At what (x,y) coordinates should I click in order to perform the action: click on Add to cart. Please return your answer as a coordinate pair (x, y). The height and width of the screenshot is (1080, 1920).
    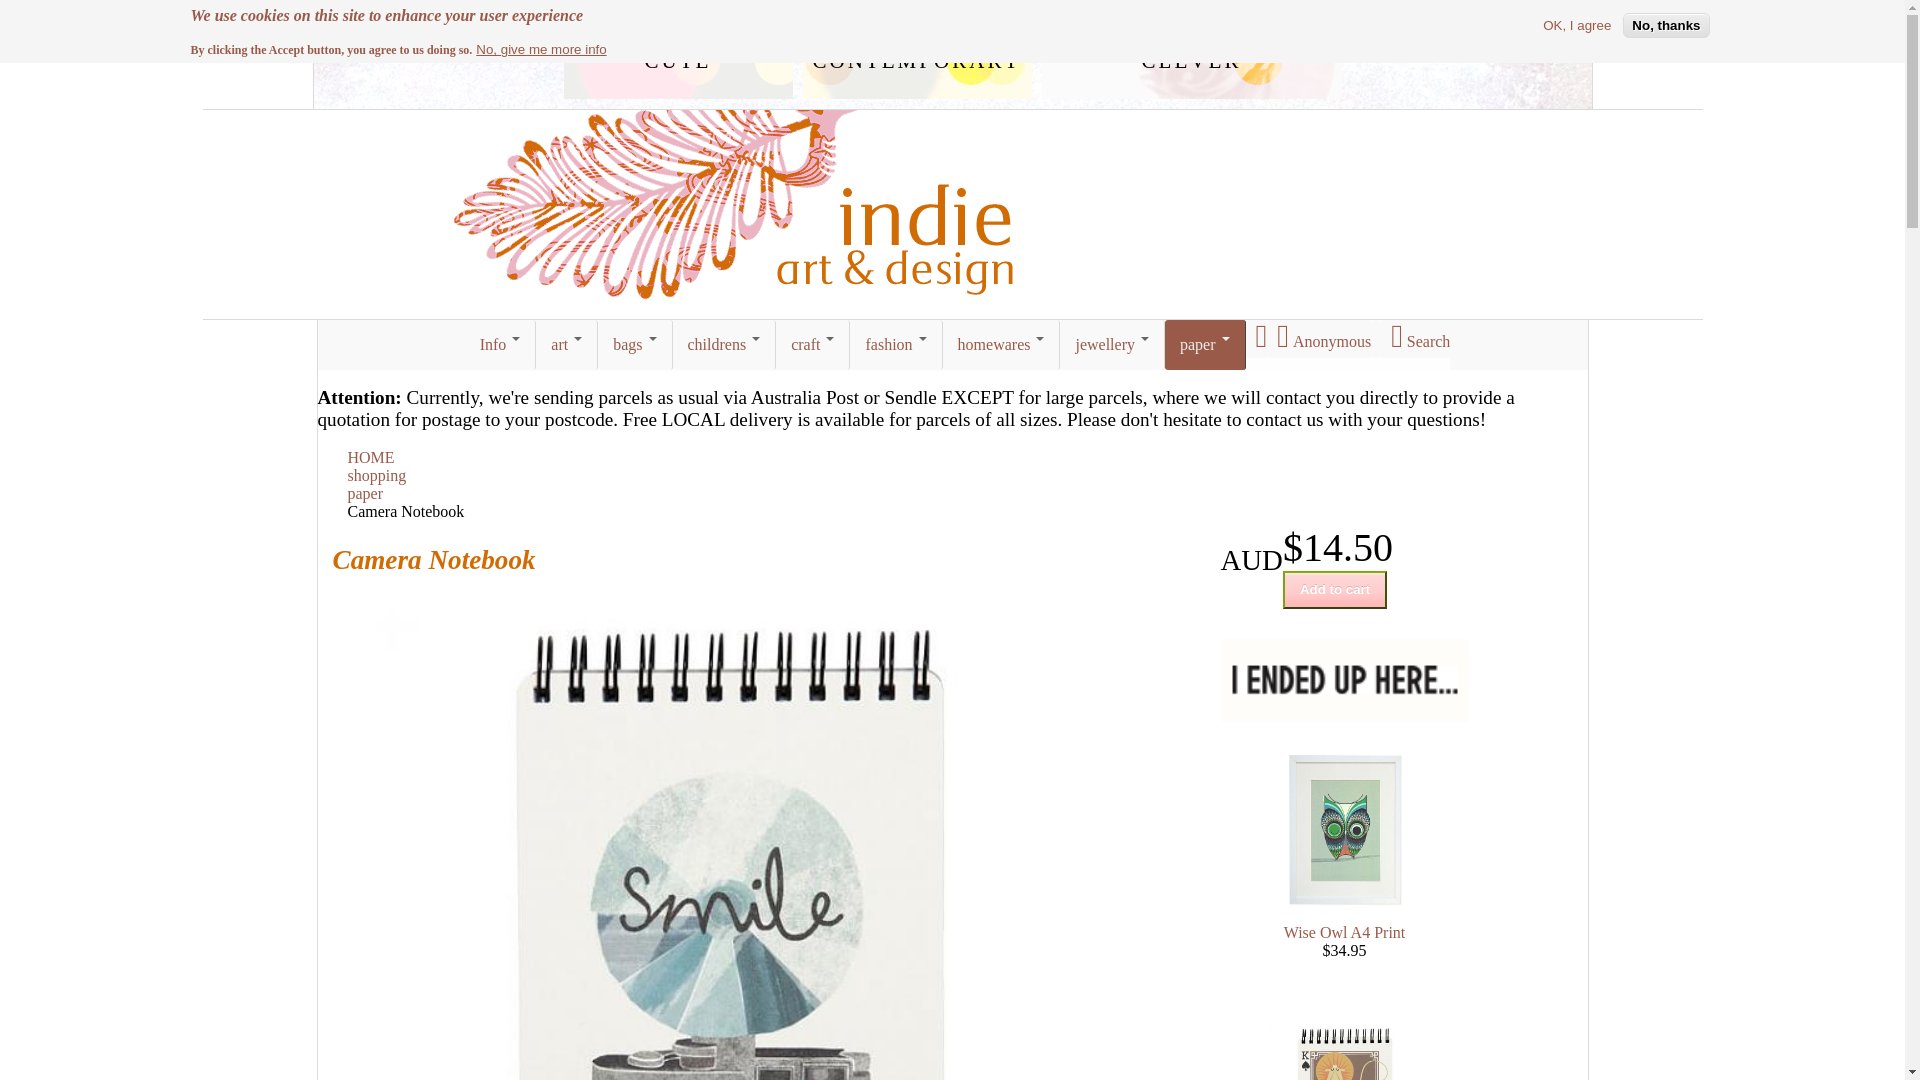
    Looking at the image, I should click on (1335, 590).